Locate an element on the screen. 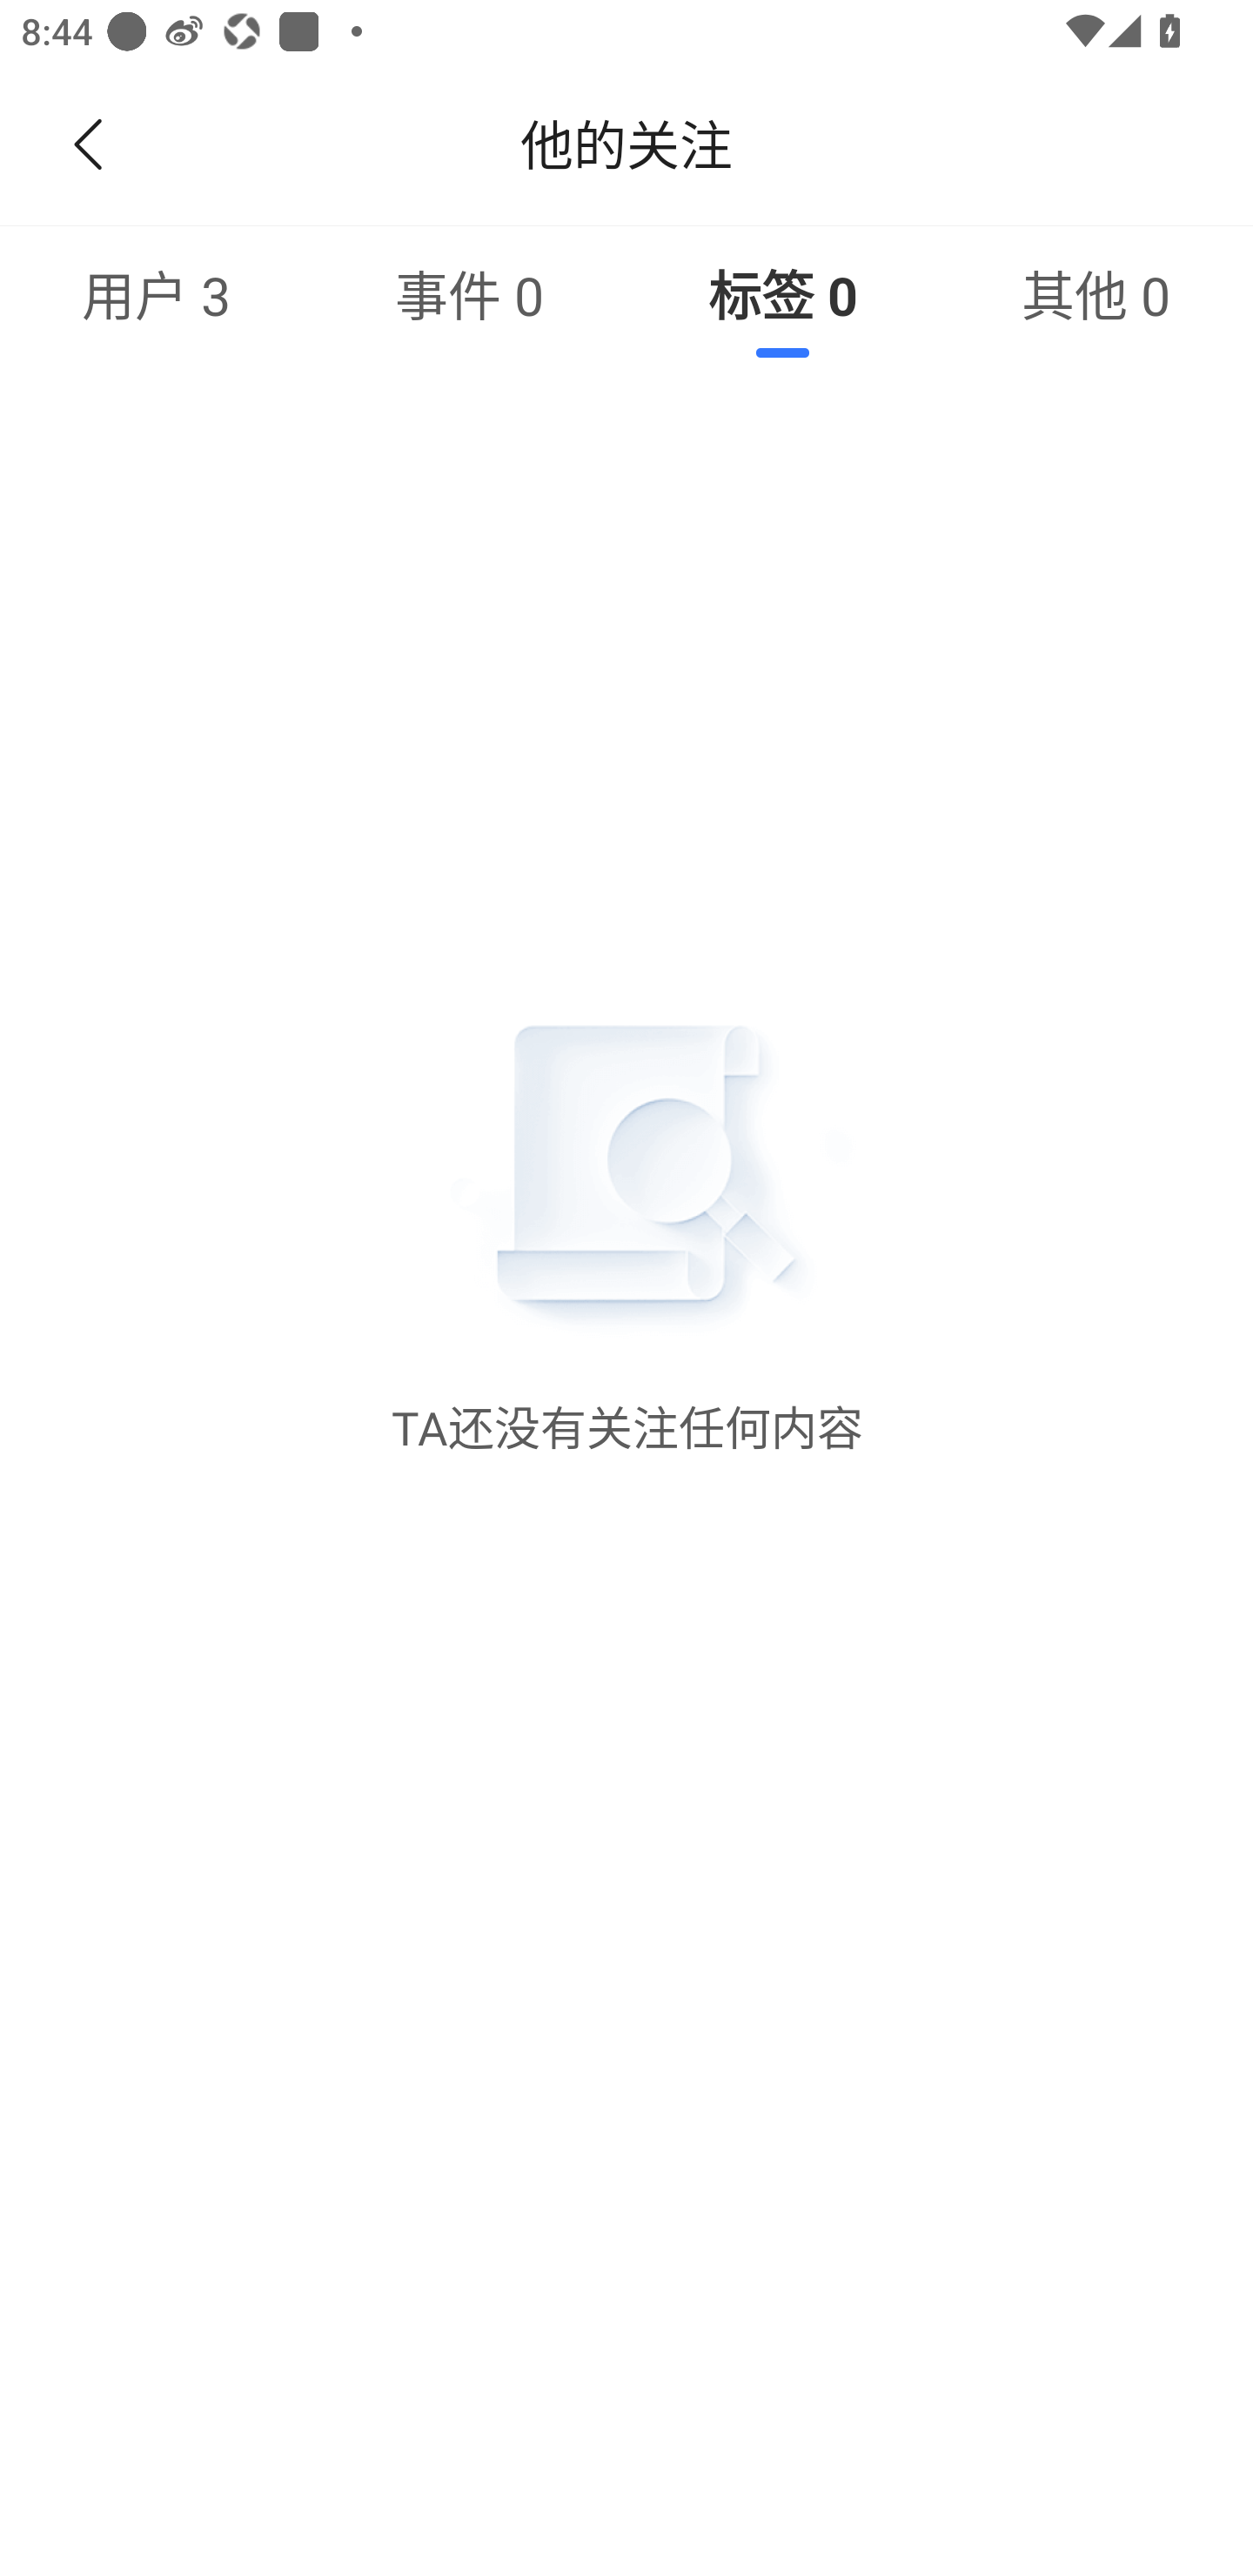 Image resolution: width=1253 pixels, height=2576 pixels. 返回，可点击 is located at coordinates (82, 144).